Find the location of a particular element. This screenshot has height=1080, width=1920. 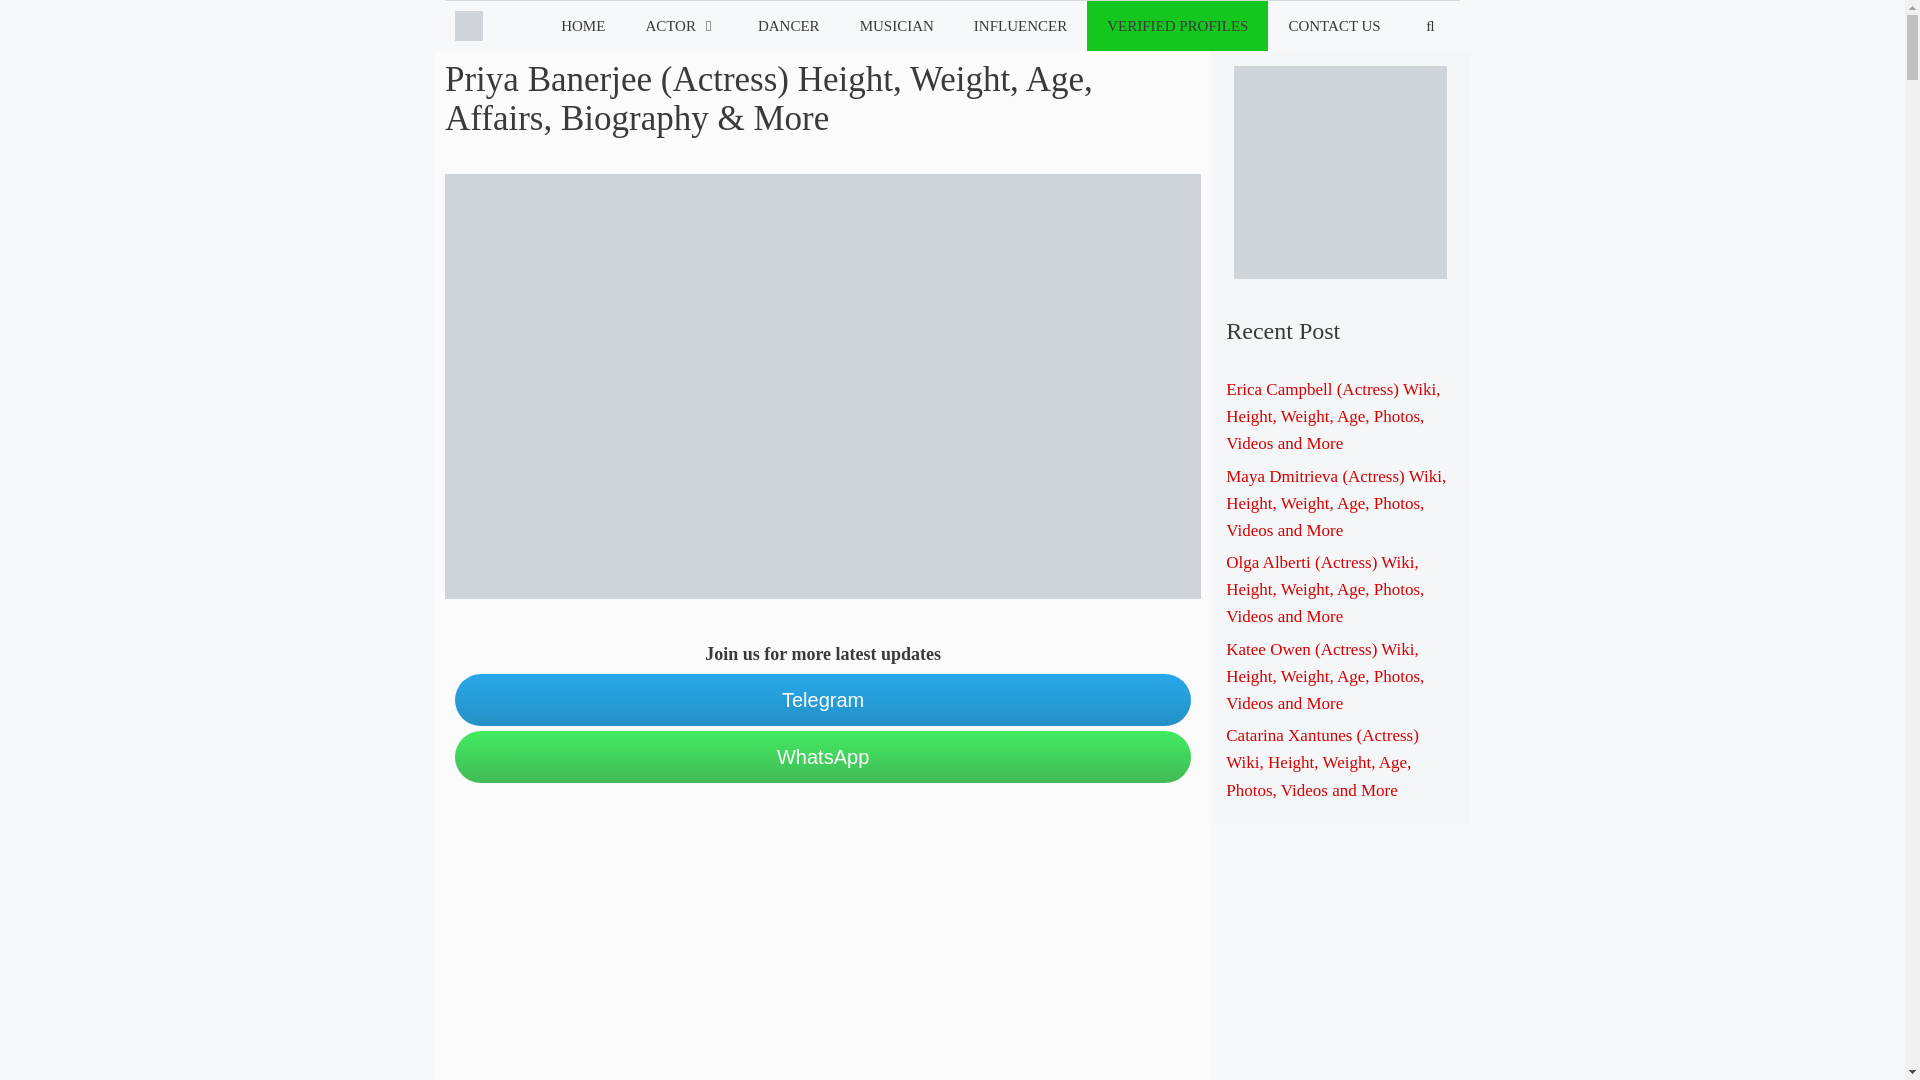

CONTACT US is located at coordinates (1333, 26).